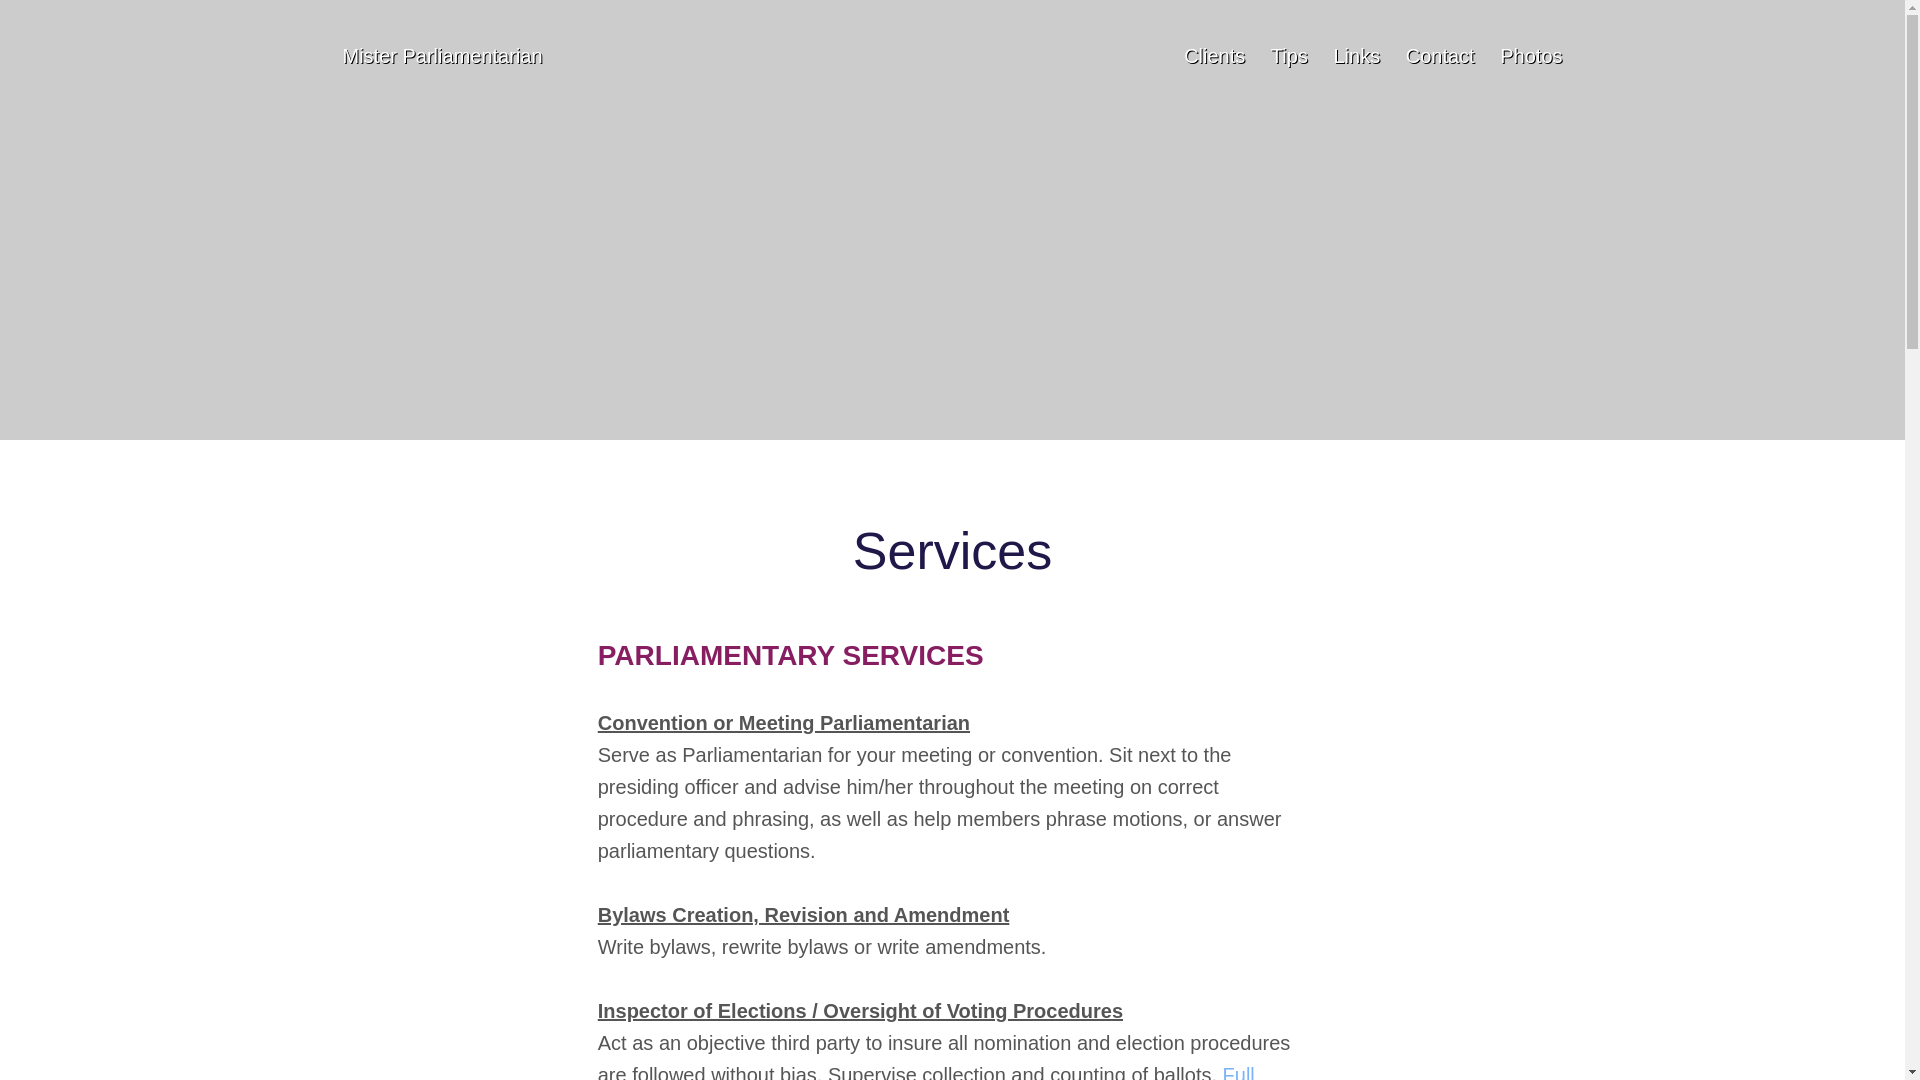 The width and height of the screenshot is (1920, 1080). I want to click on Full compliance with Davis Stirling Act, so click(926, 1072).